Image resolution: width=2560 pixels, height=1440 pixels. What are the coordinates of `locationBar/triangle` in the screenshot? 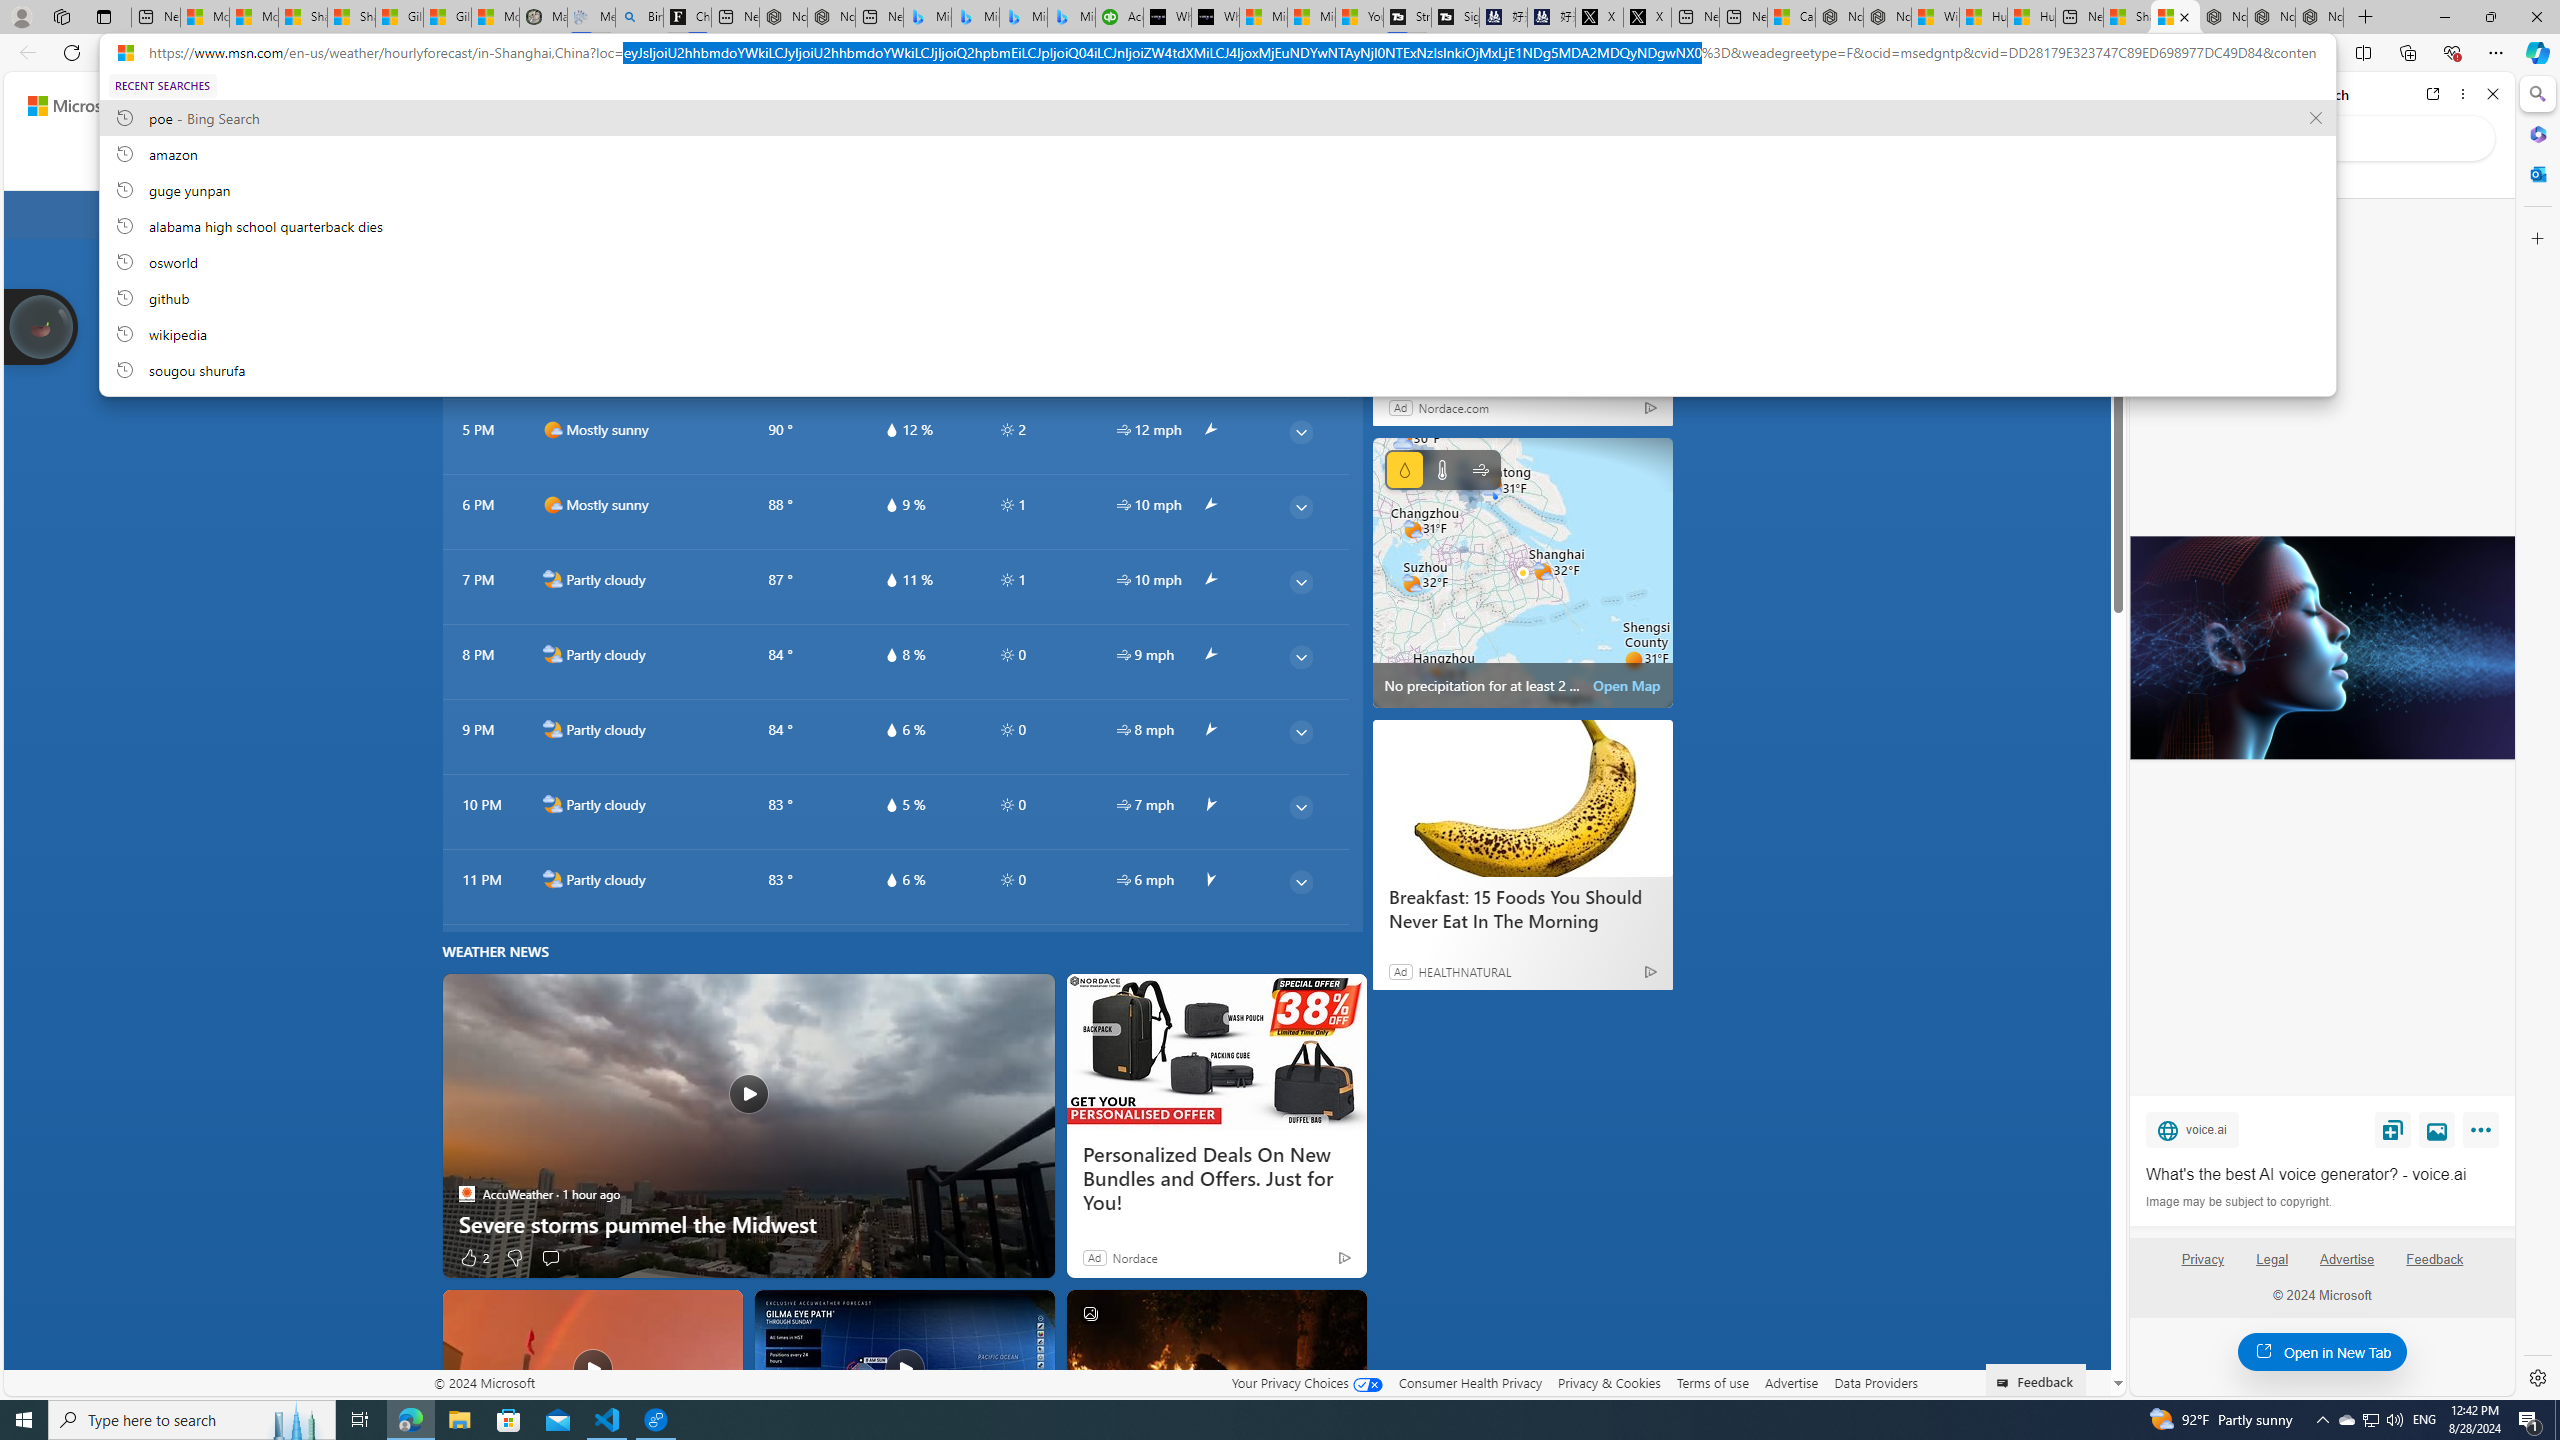 It's located at (1668, 215).